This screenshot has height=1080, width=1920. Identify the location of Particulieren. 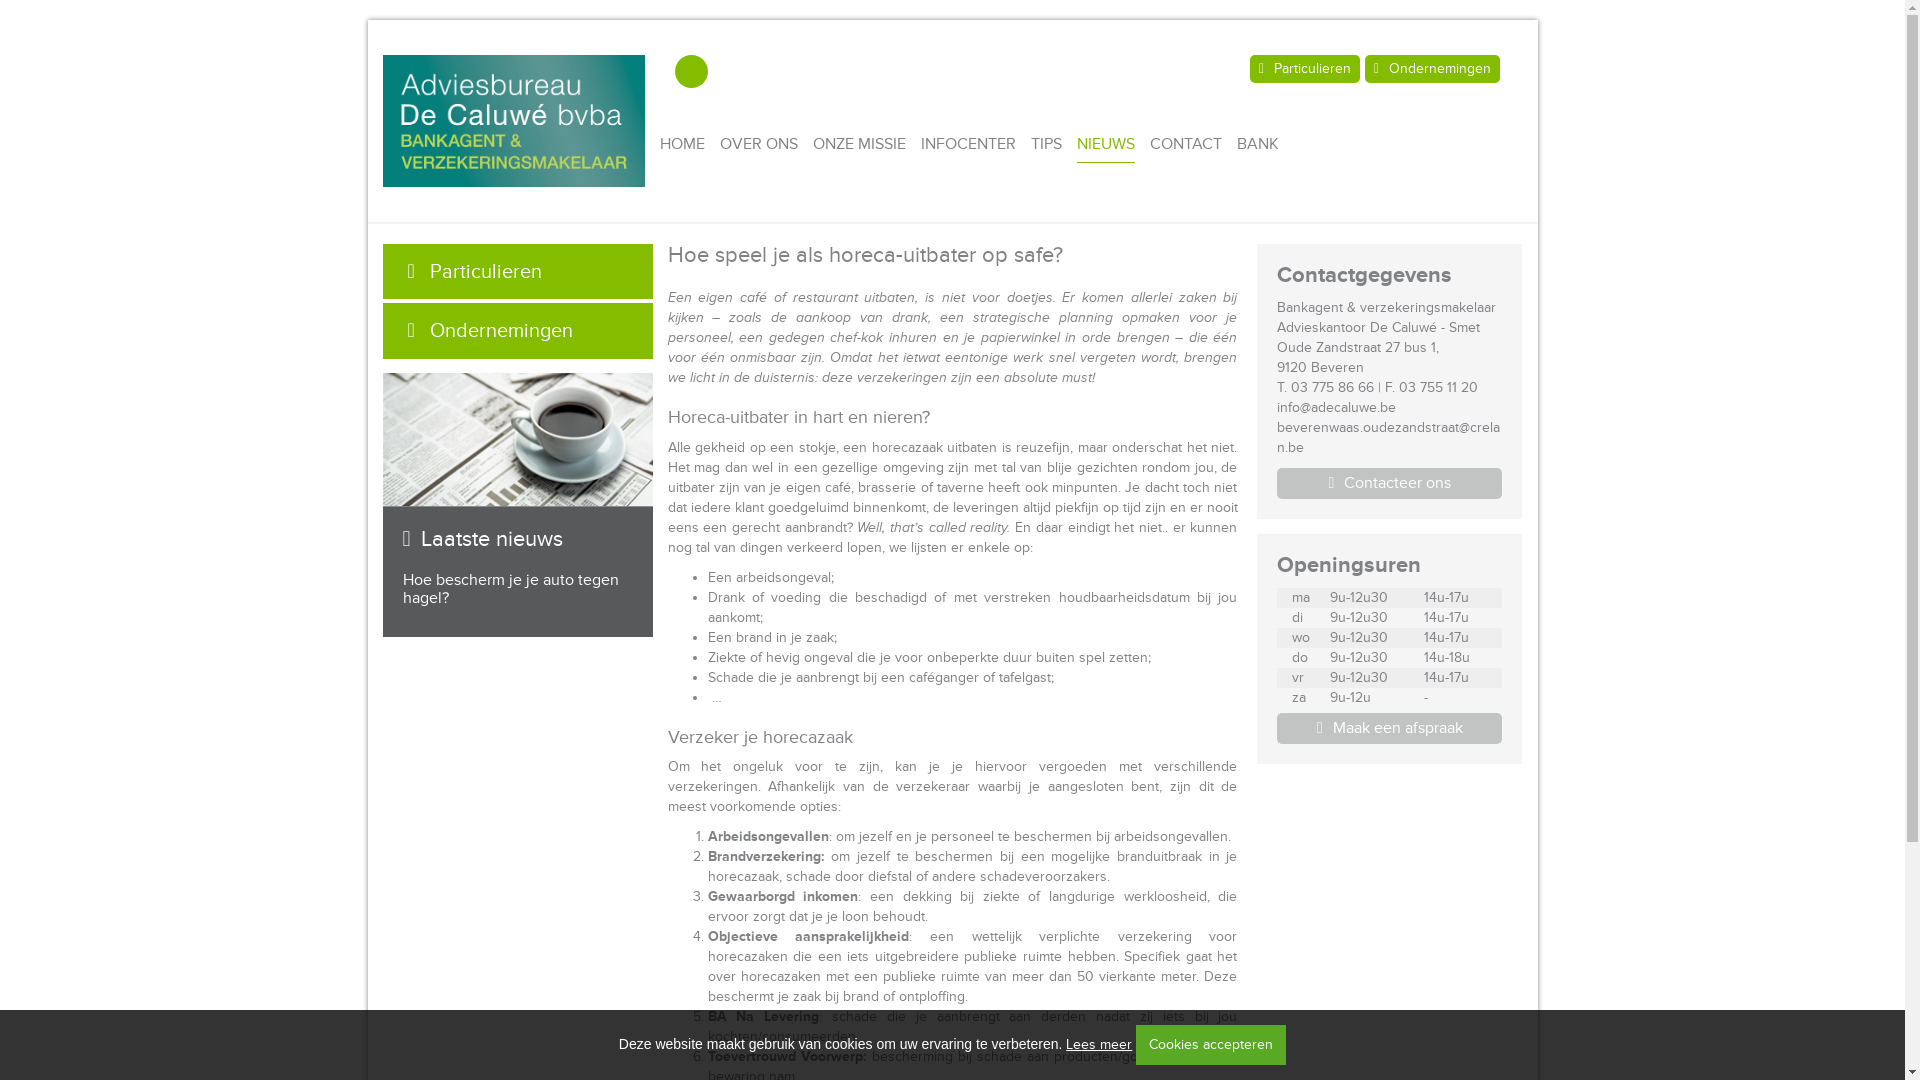
(517, 272).